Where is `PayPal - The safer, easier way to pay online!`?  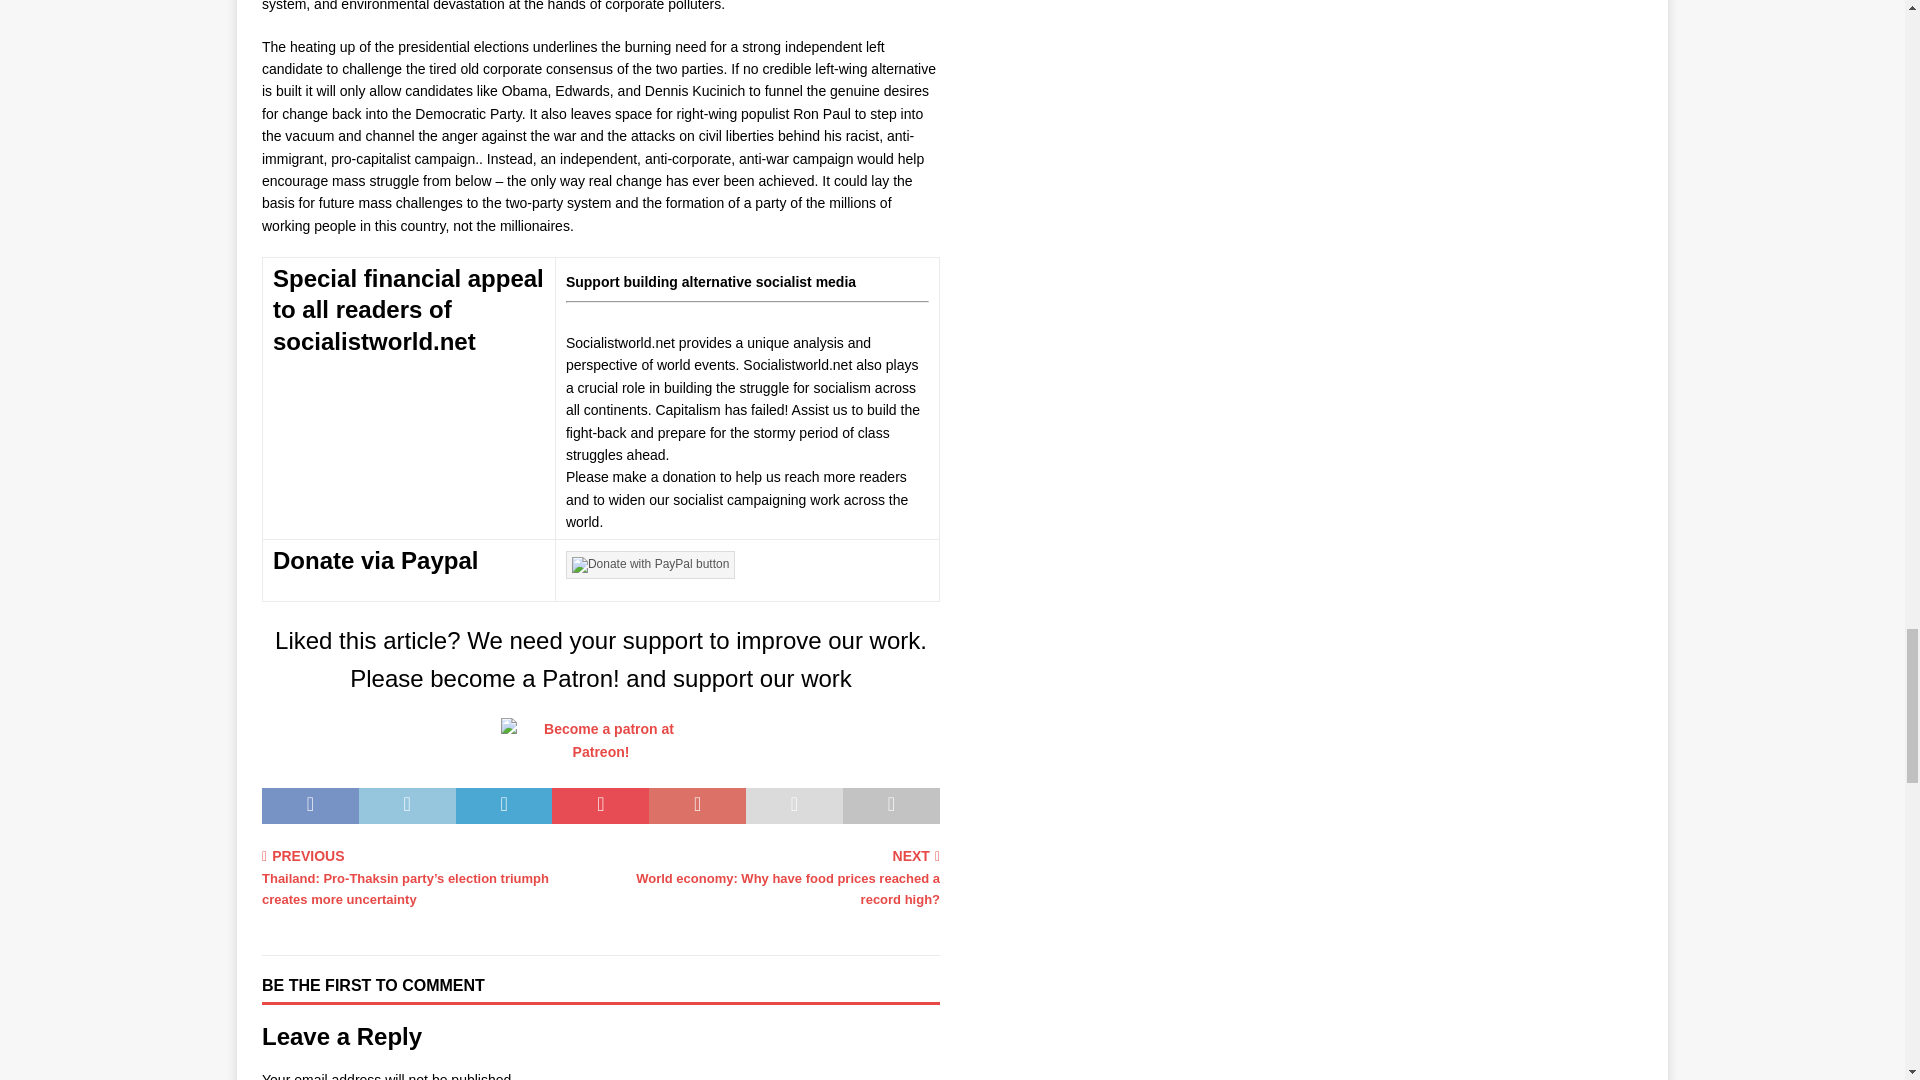
PayPal - The safer, easier way to pay online! is located at coordinates (650, 564).